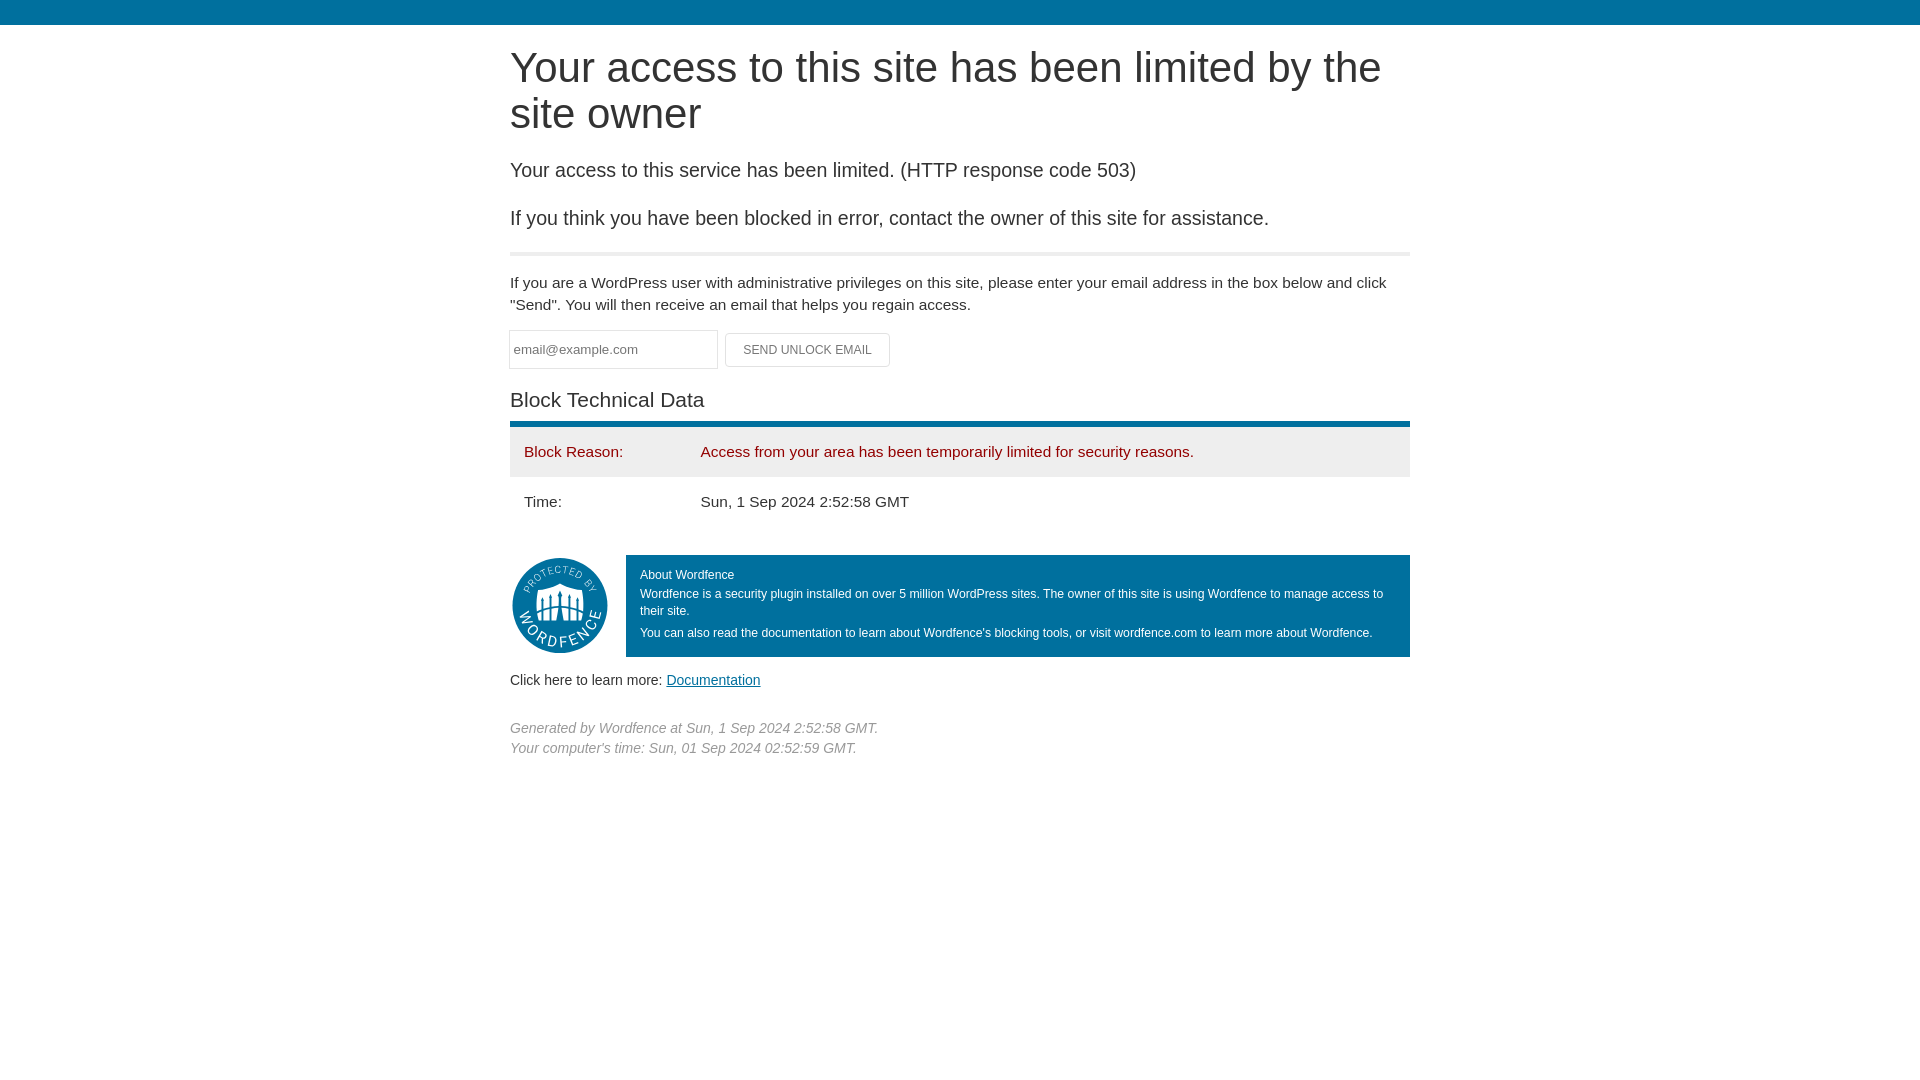 Image resolution: width=1920 pixels, height=1080 pixels. What do you see at coordinates (808, 350) in the screenshot?
I see `Send Unlock Email` at bounding box center [808, 350].